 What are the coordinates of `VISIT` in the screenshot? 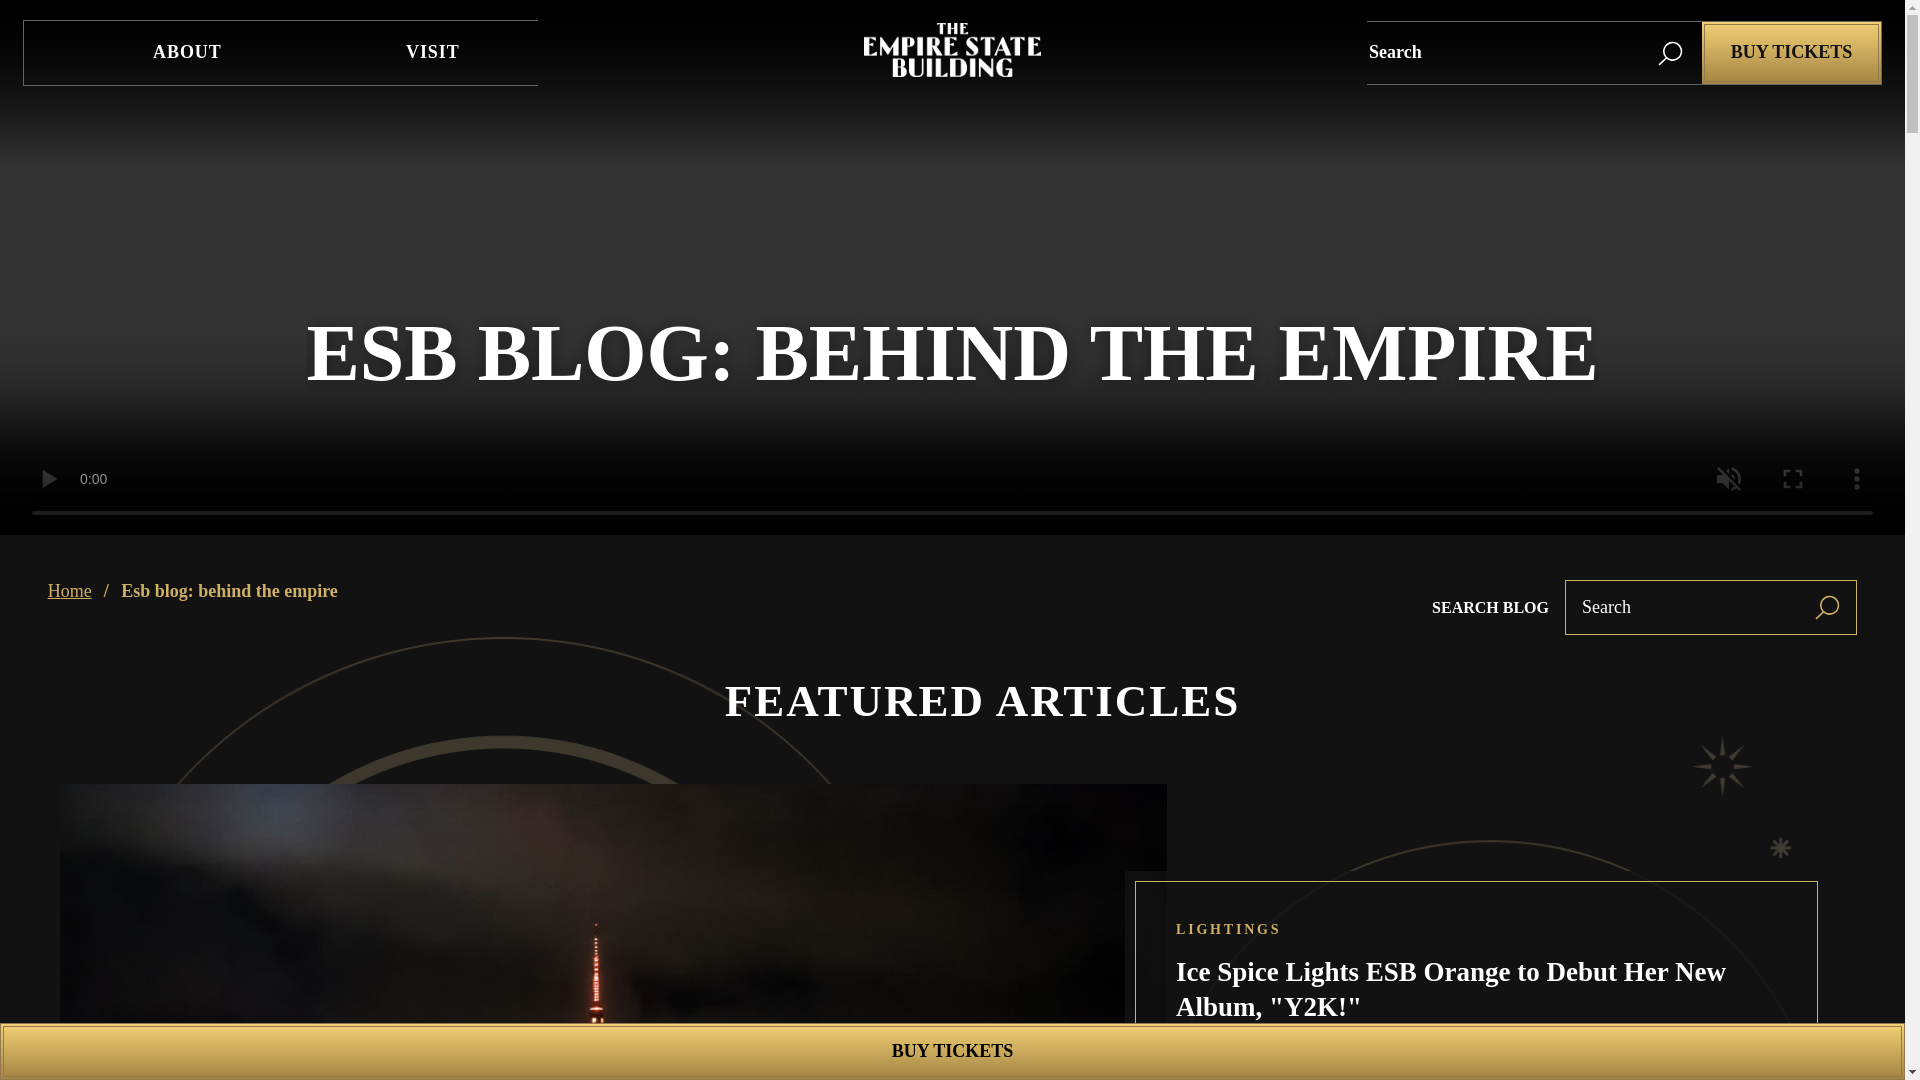 It's located at (432, 52).